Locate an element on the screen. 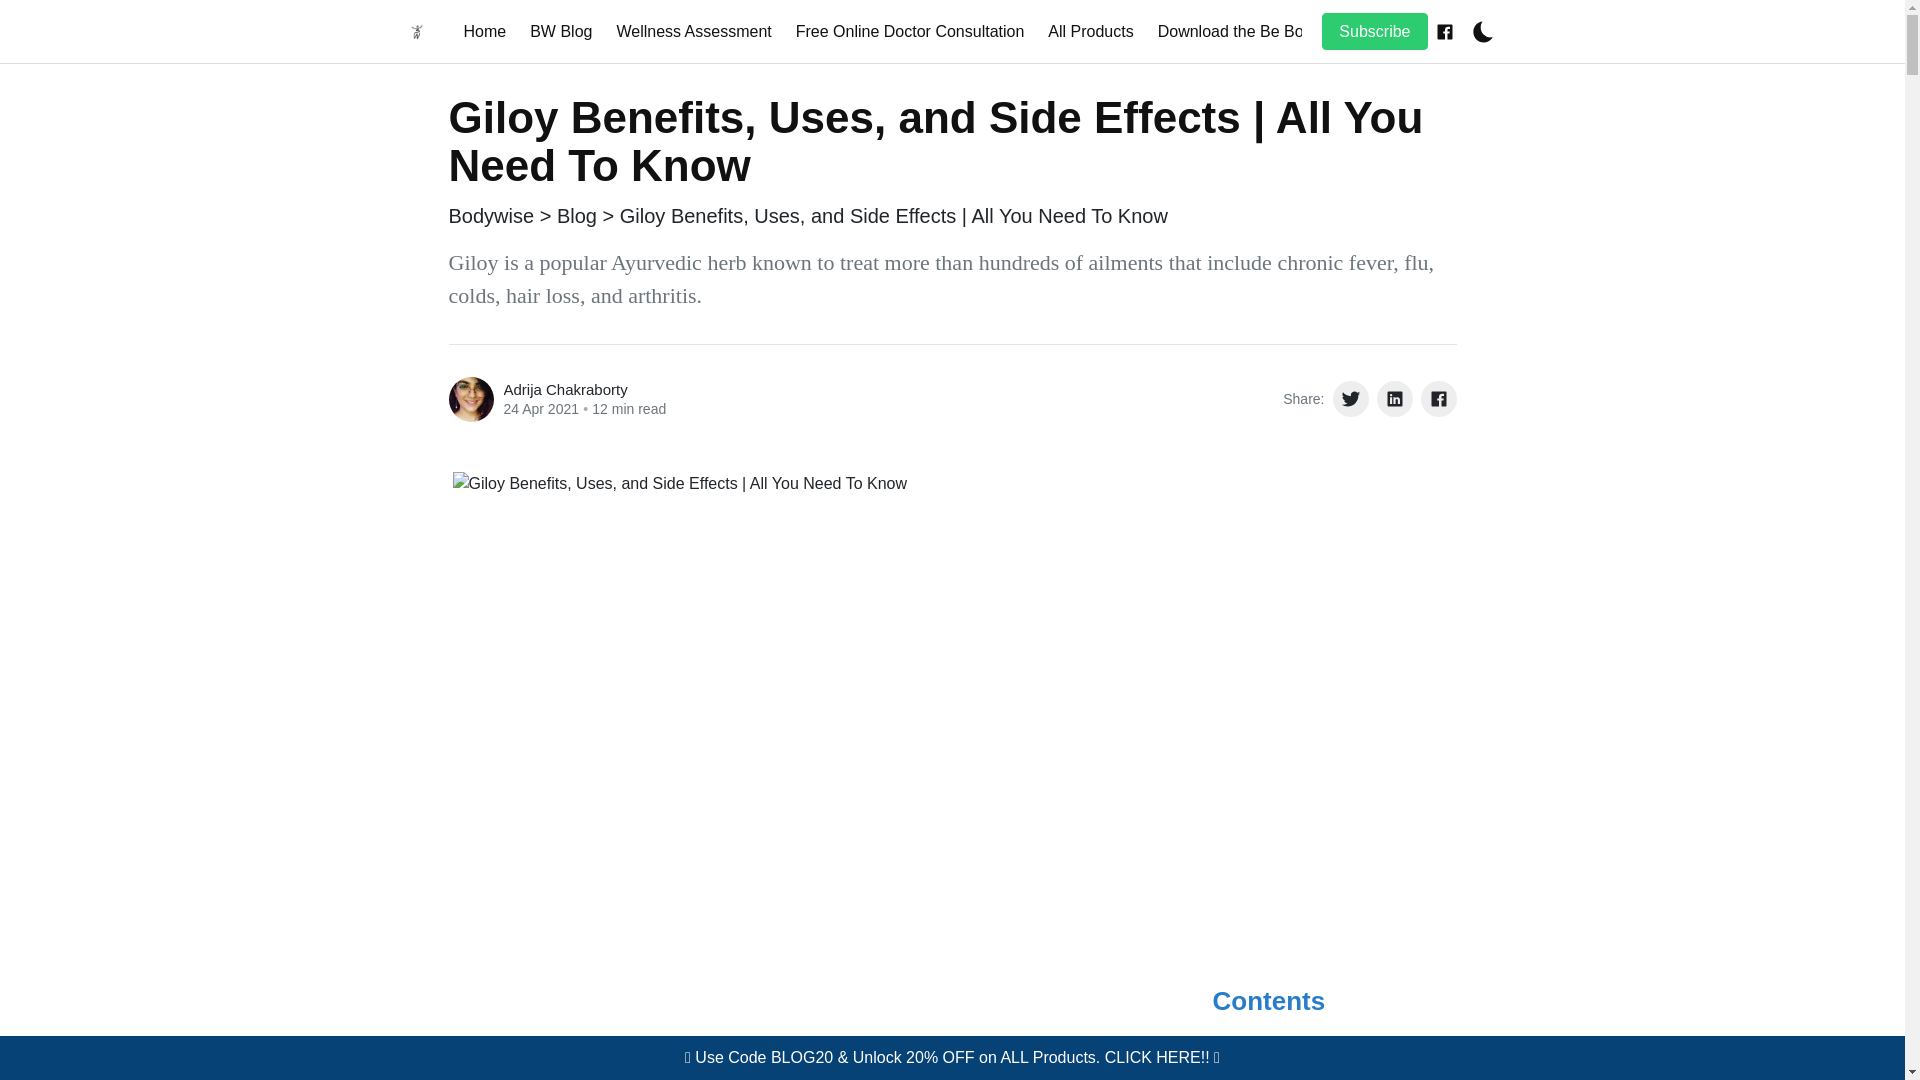 This screenshot has height=1080, width=1920. Bodywise is located at coordinates (490, 216).